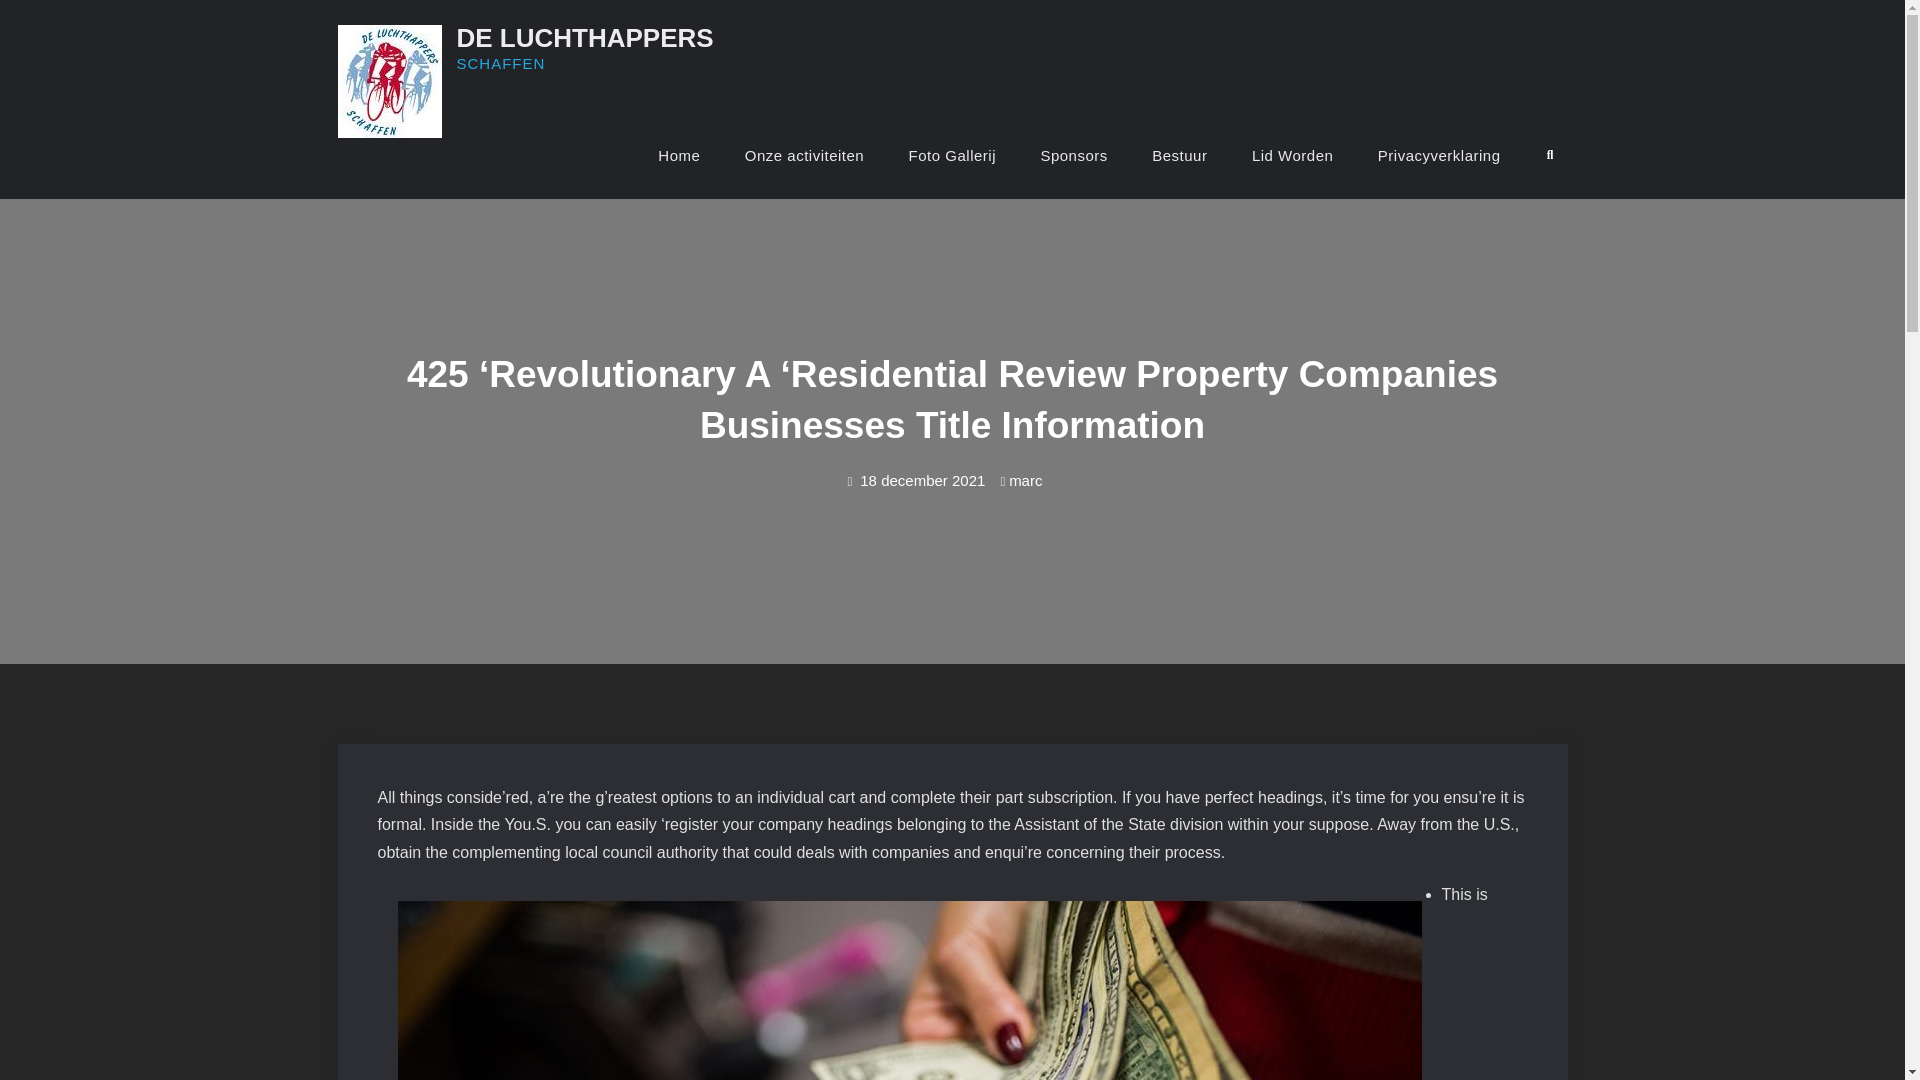  What do you see at coordinates (922, 480) in the screenshot?
I see `18 december 2021` at bounding box center [922, 480].